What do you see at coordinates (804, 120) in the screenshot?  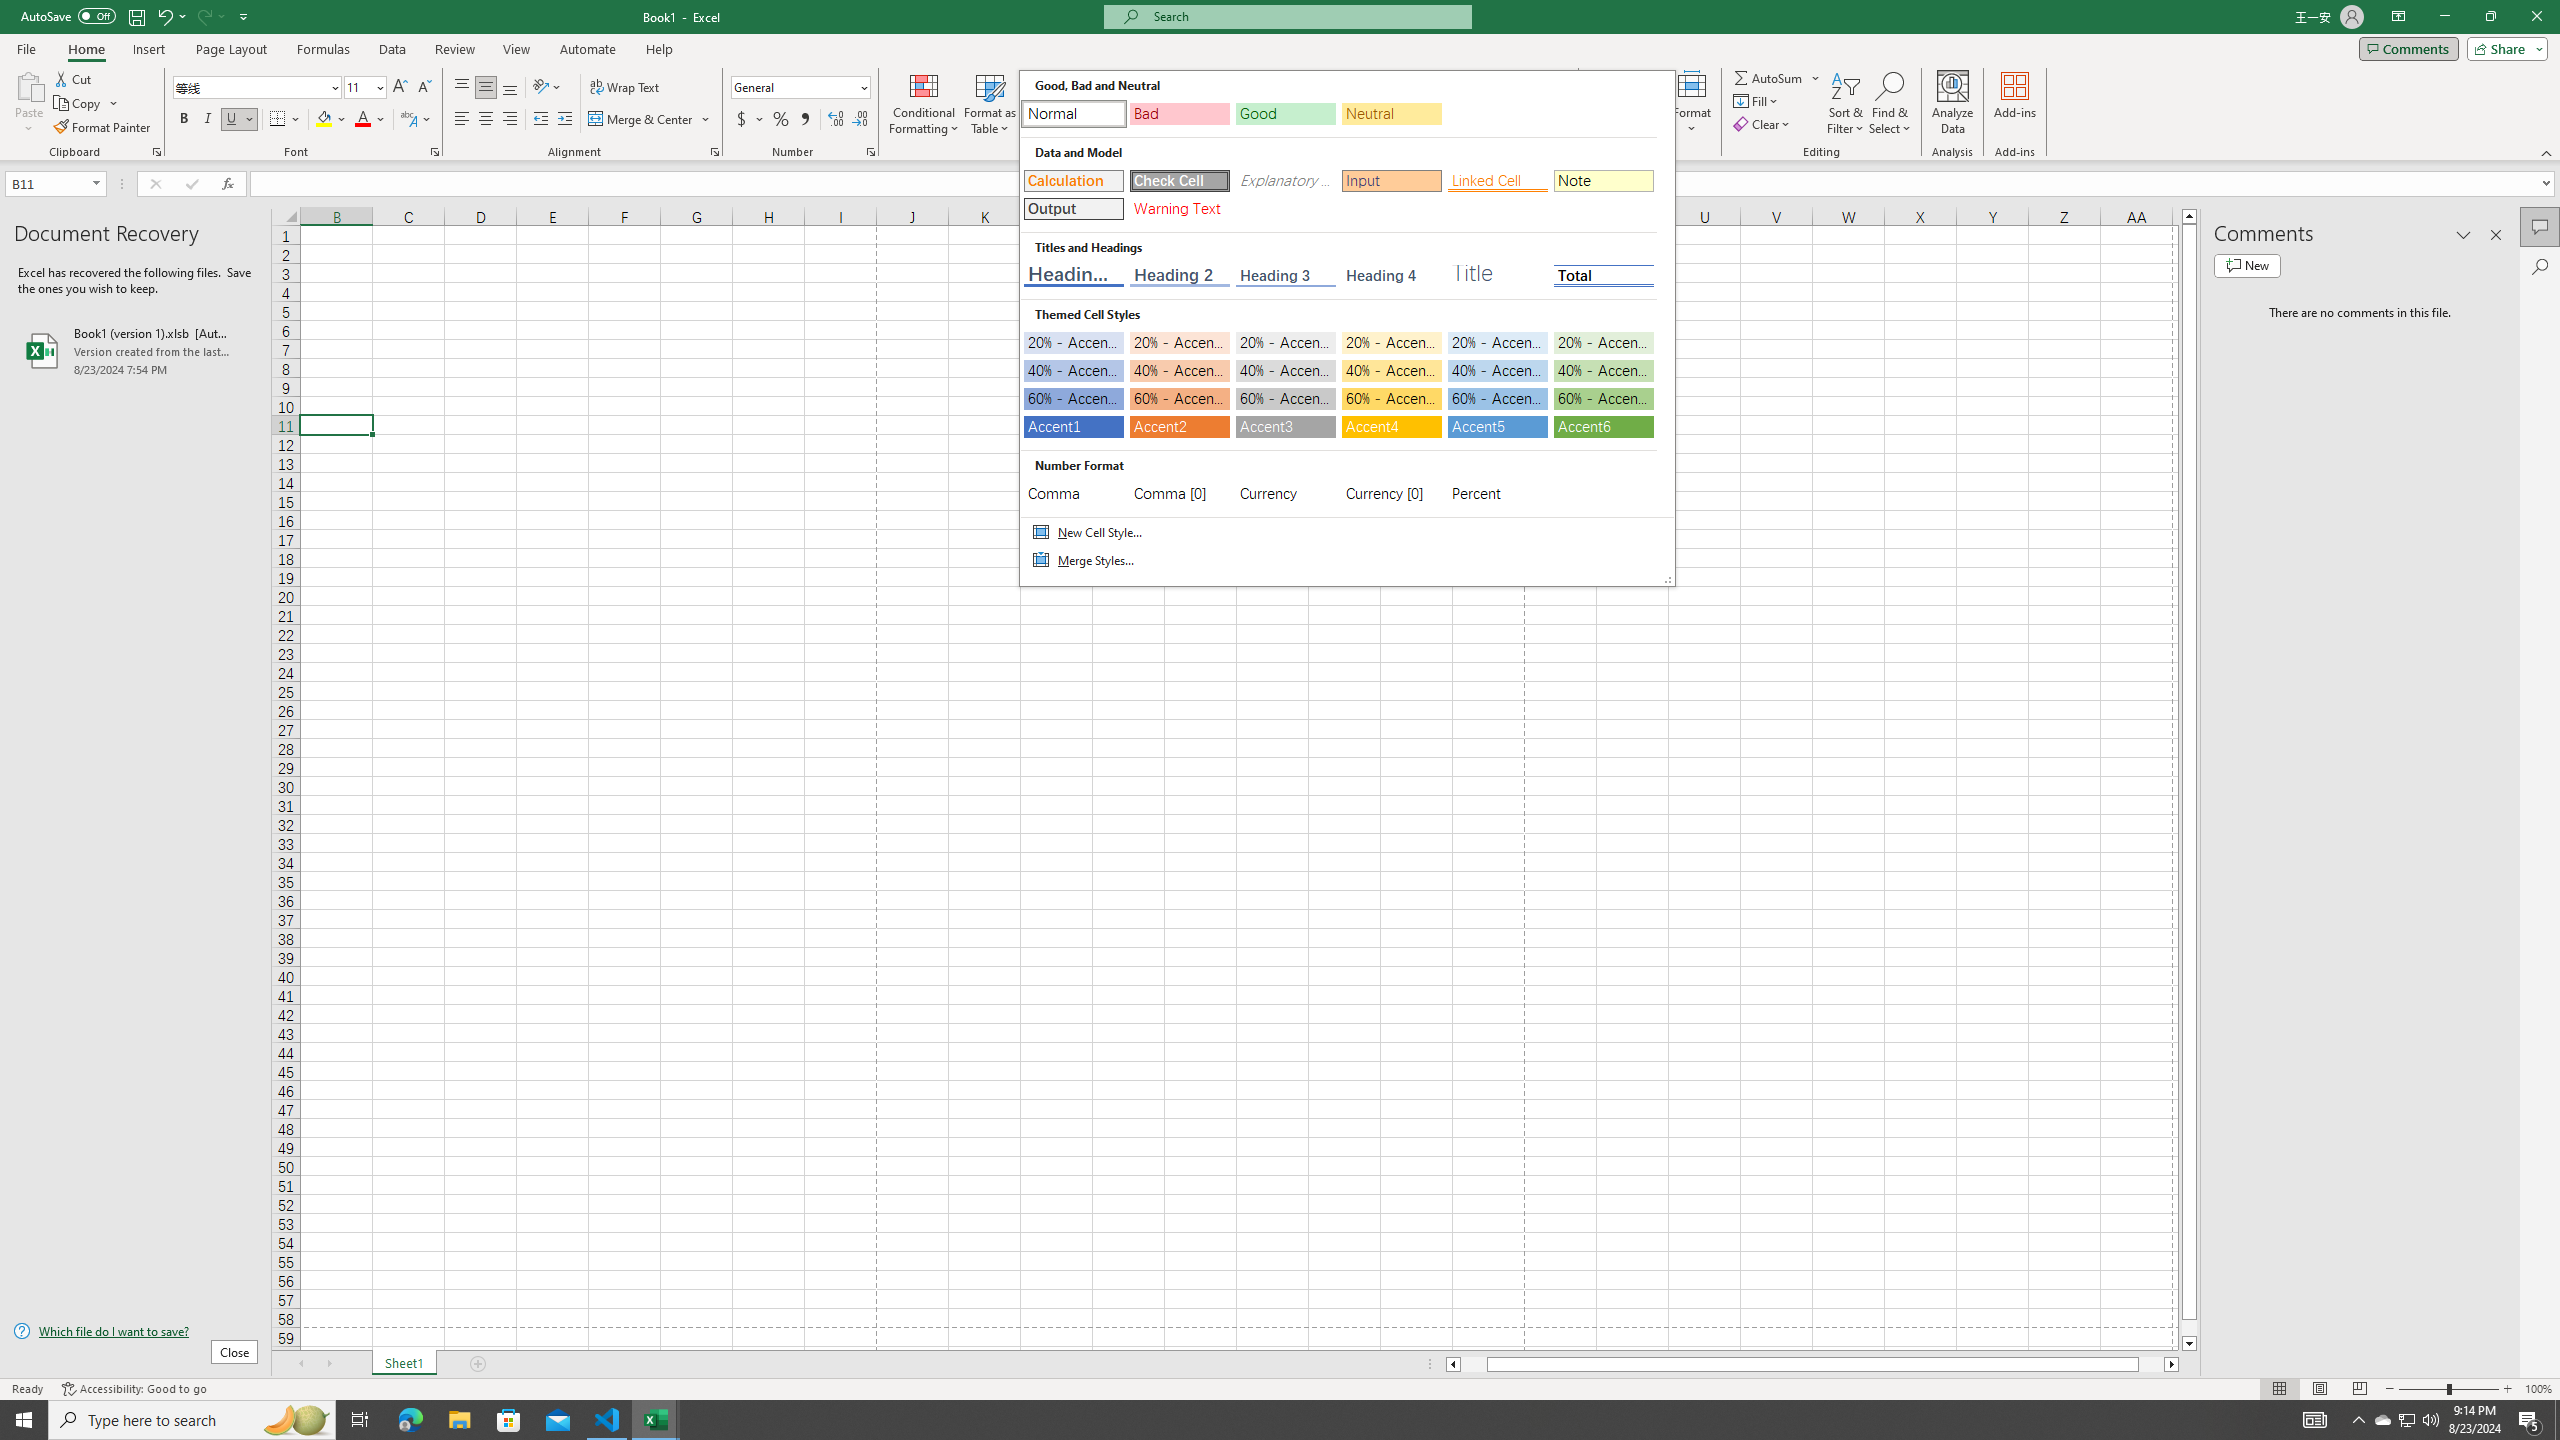 I see `Comma Style` at bounding box center [804, 120].